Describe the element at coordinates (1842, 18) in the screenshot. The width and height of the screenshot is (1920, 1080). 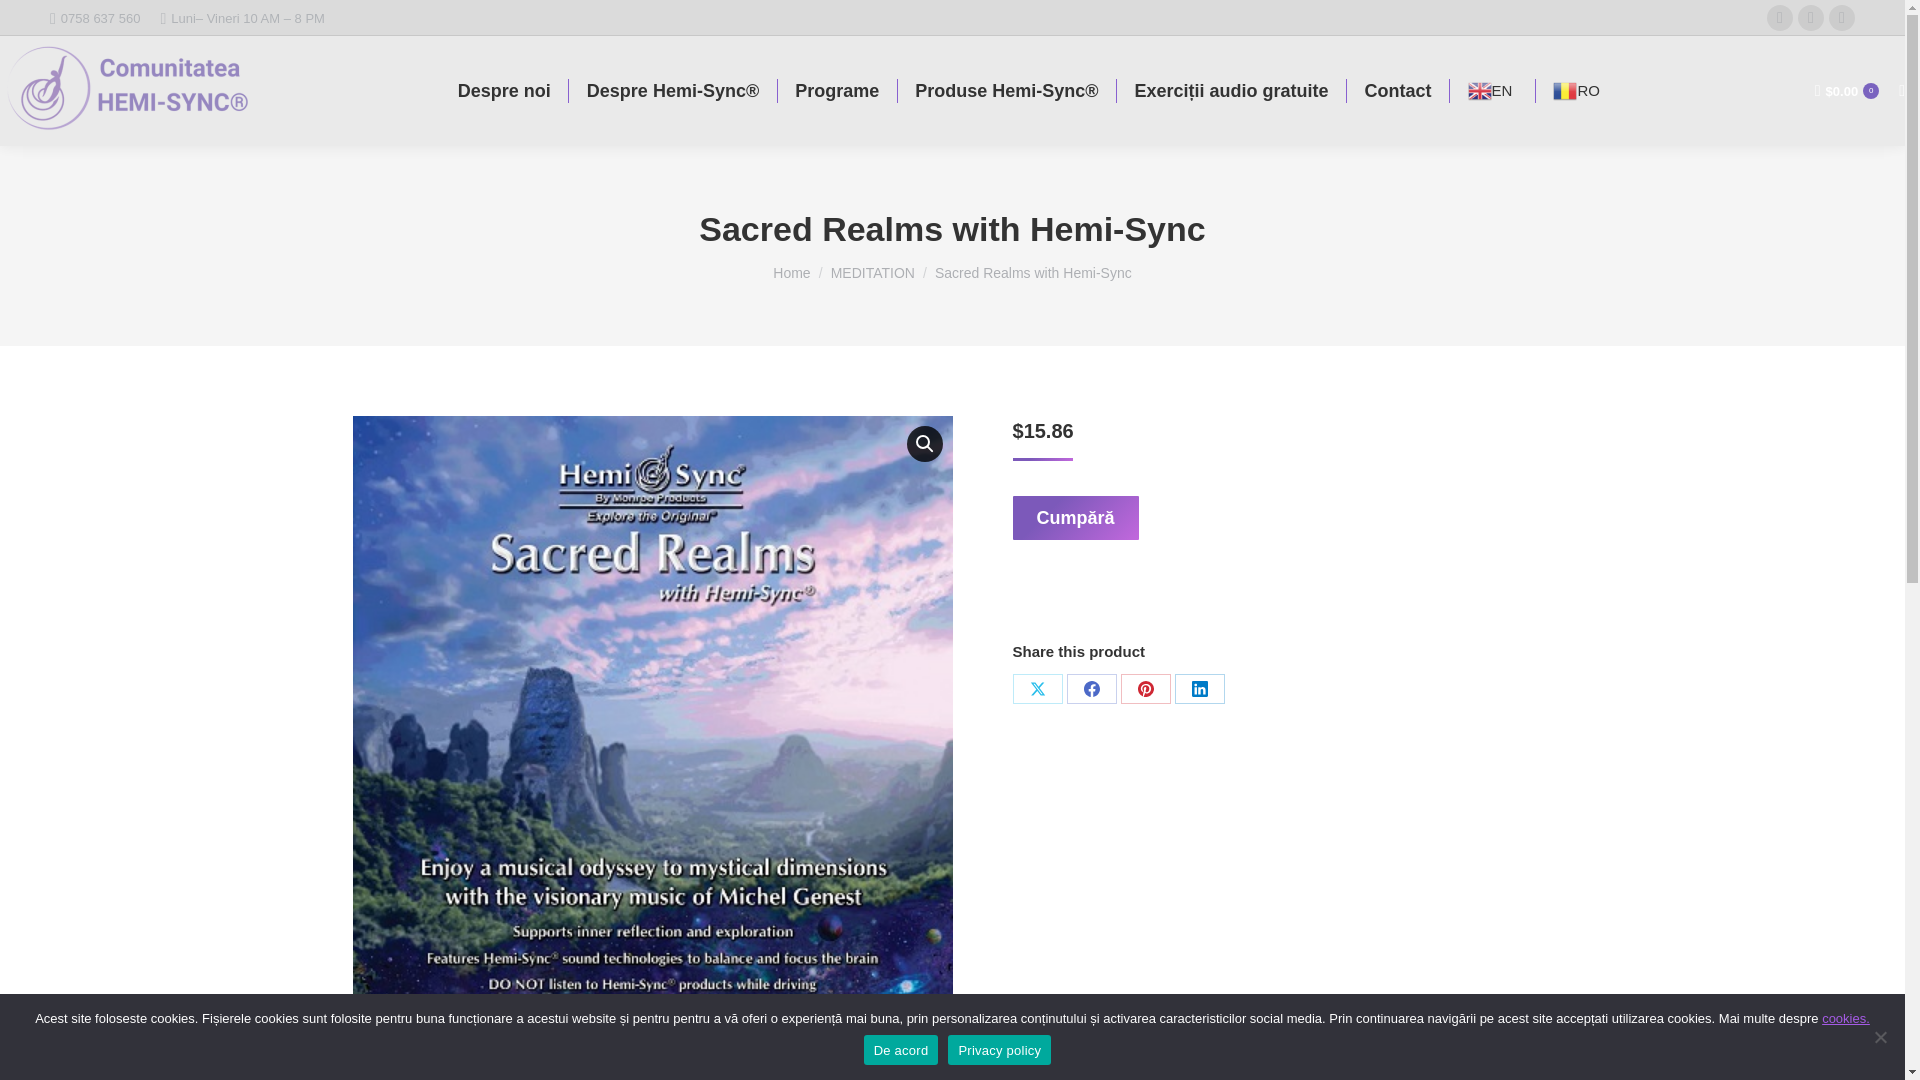
I see `YouTube page opens in new window` at that location.